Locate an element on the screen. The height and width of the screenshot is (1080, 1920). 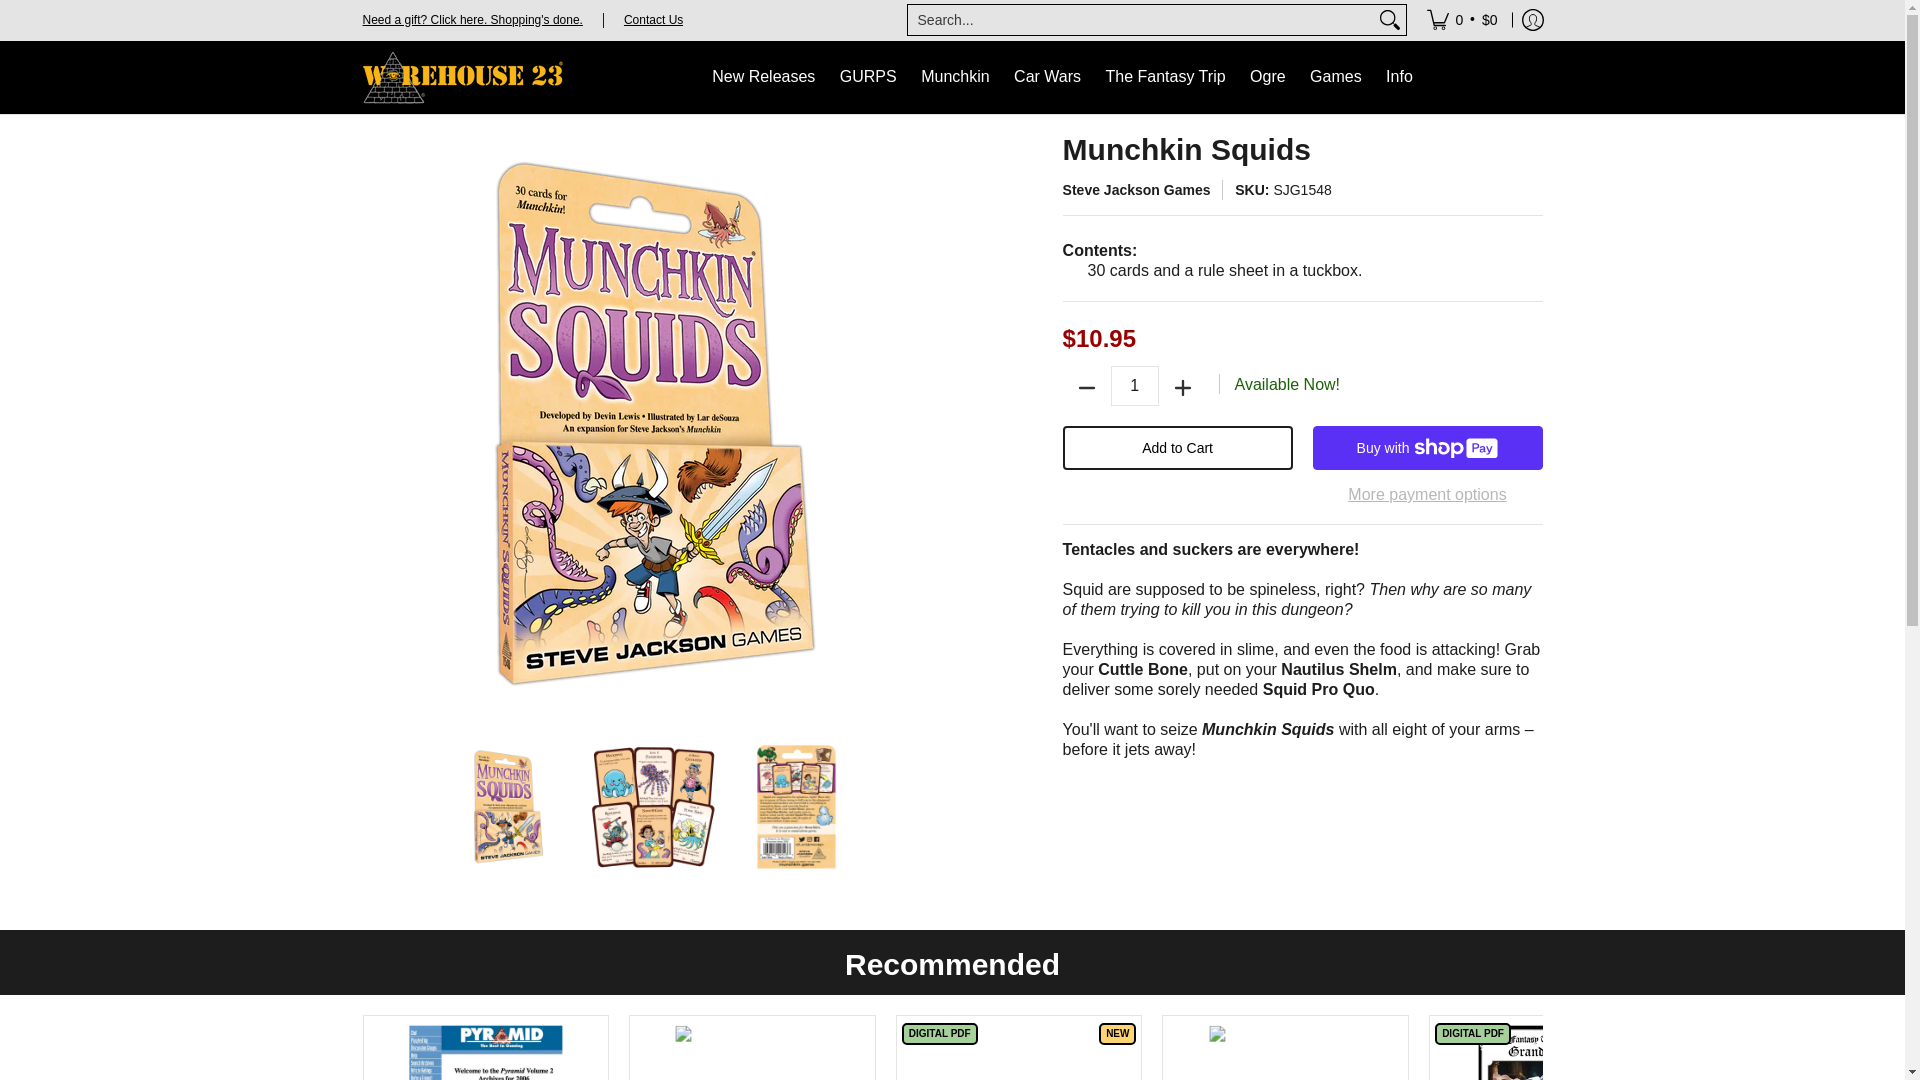
Warehouse 23 is located at coordinates (462, 78).